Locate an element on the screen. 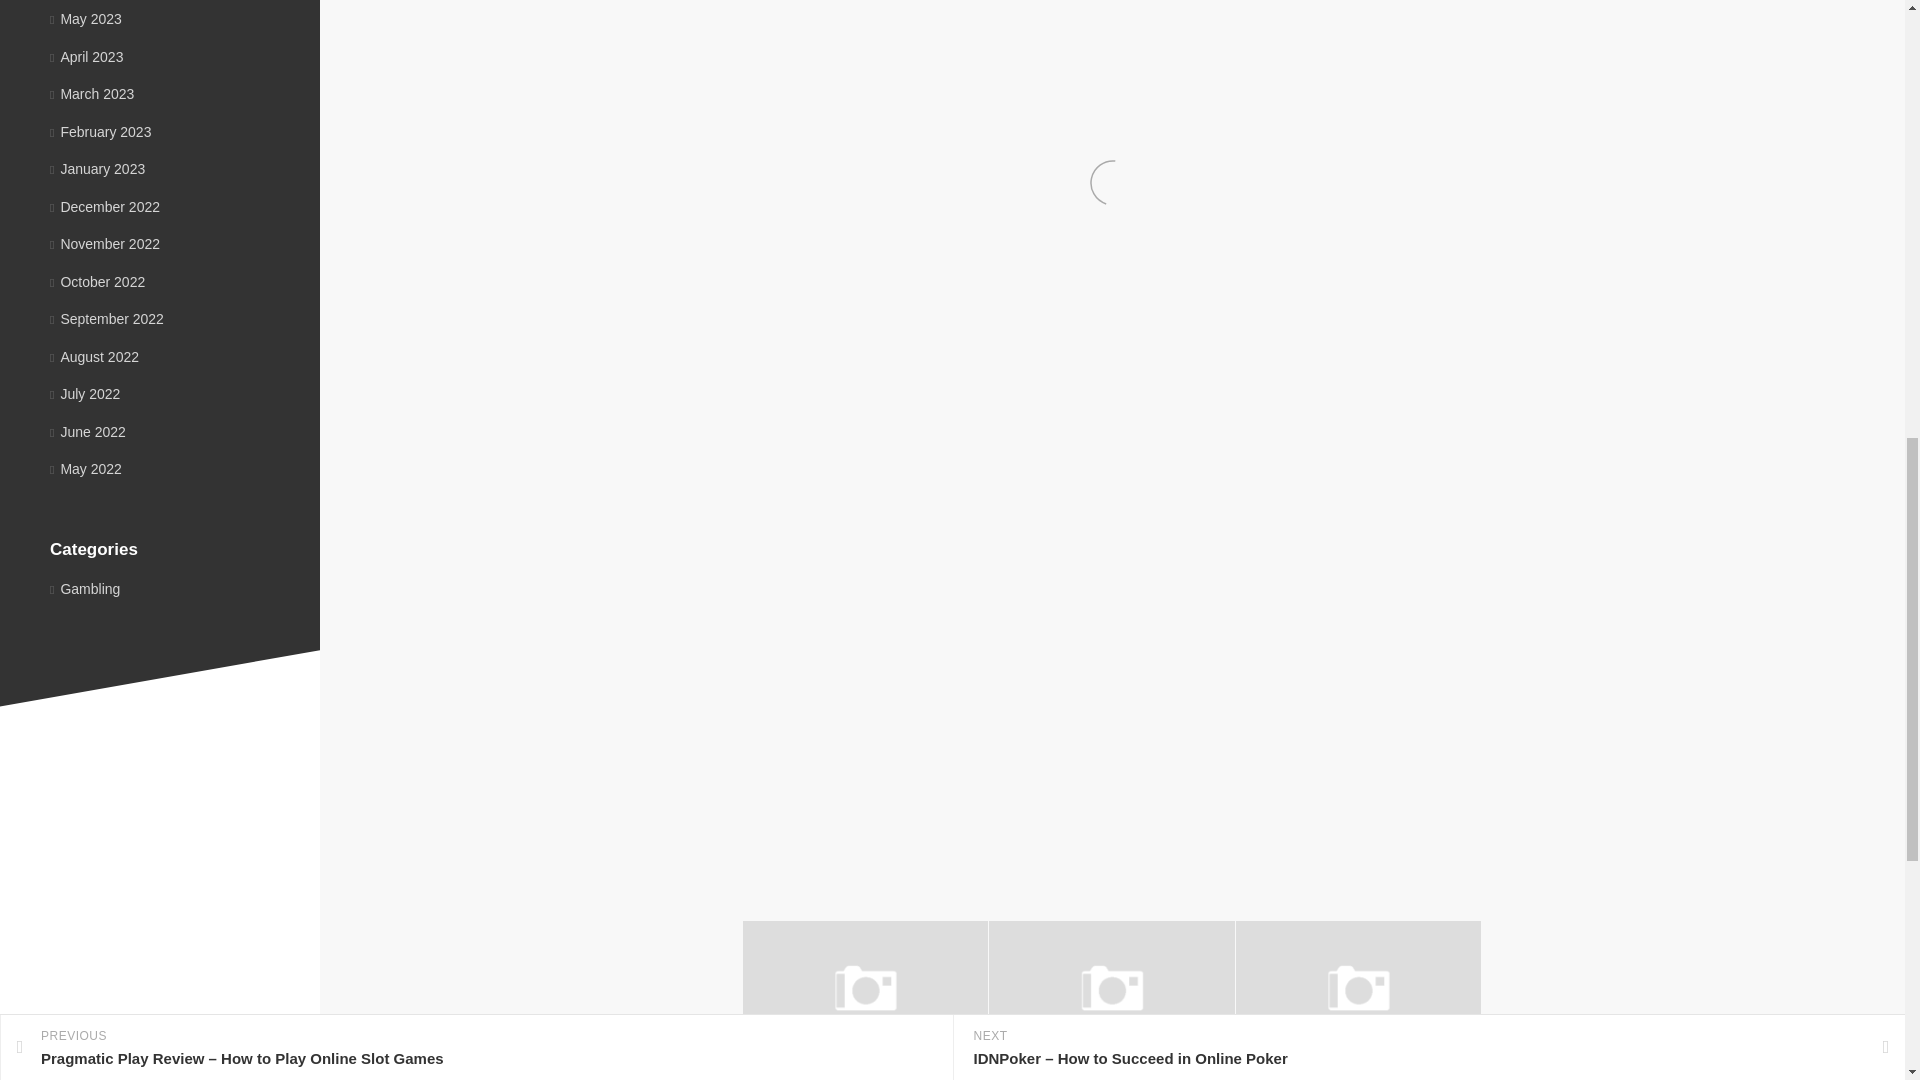  March 2023 is located at coordinates (92, 94).